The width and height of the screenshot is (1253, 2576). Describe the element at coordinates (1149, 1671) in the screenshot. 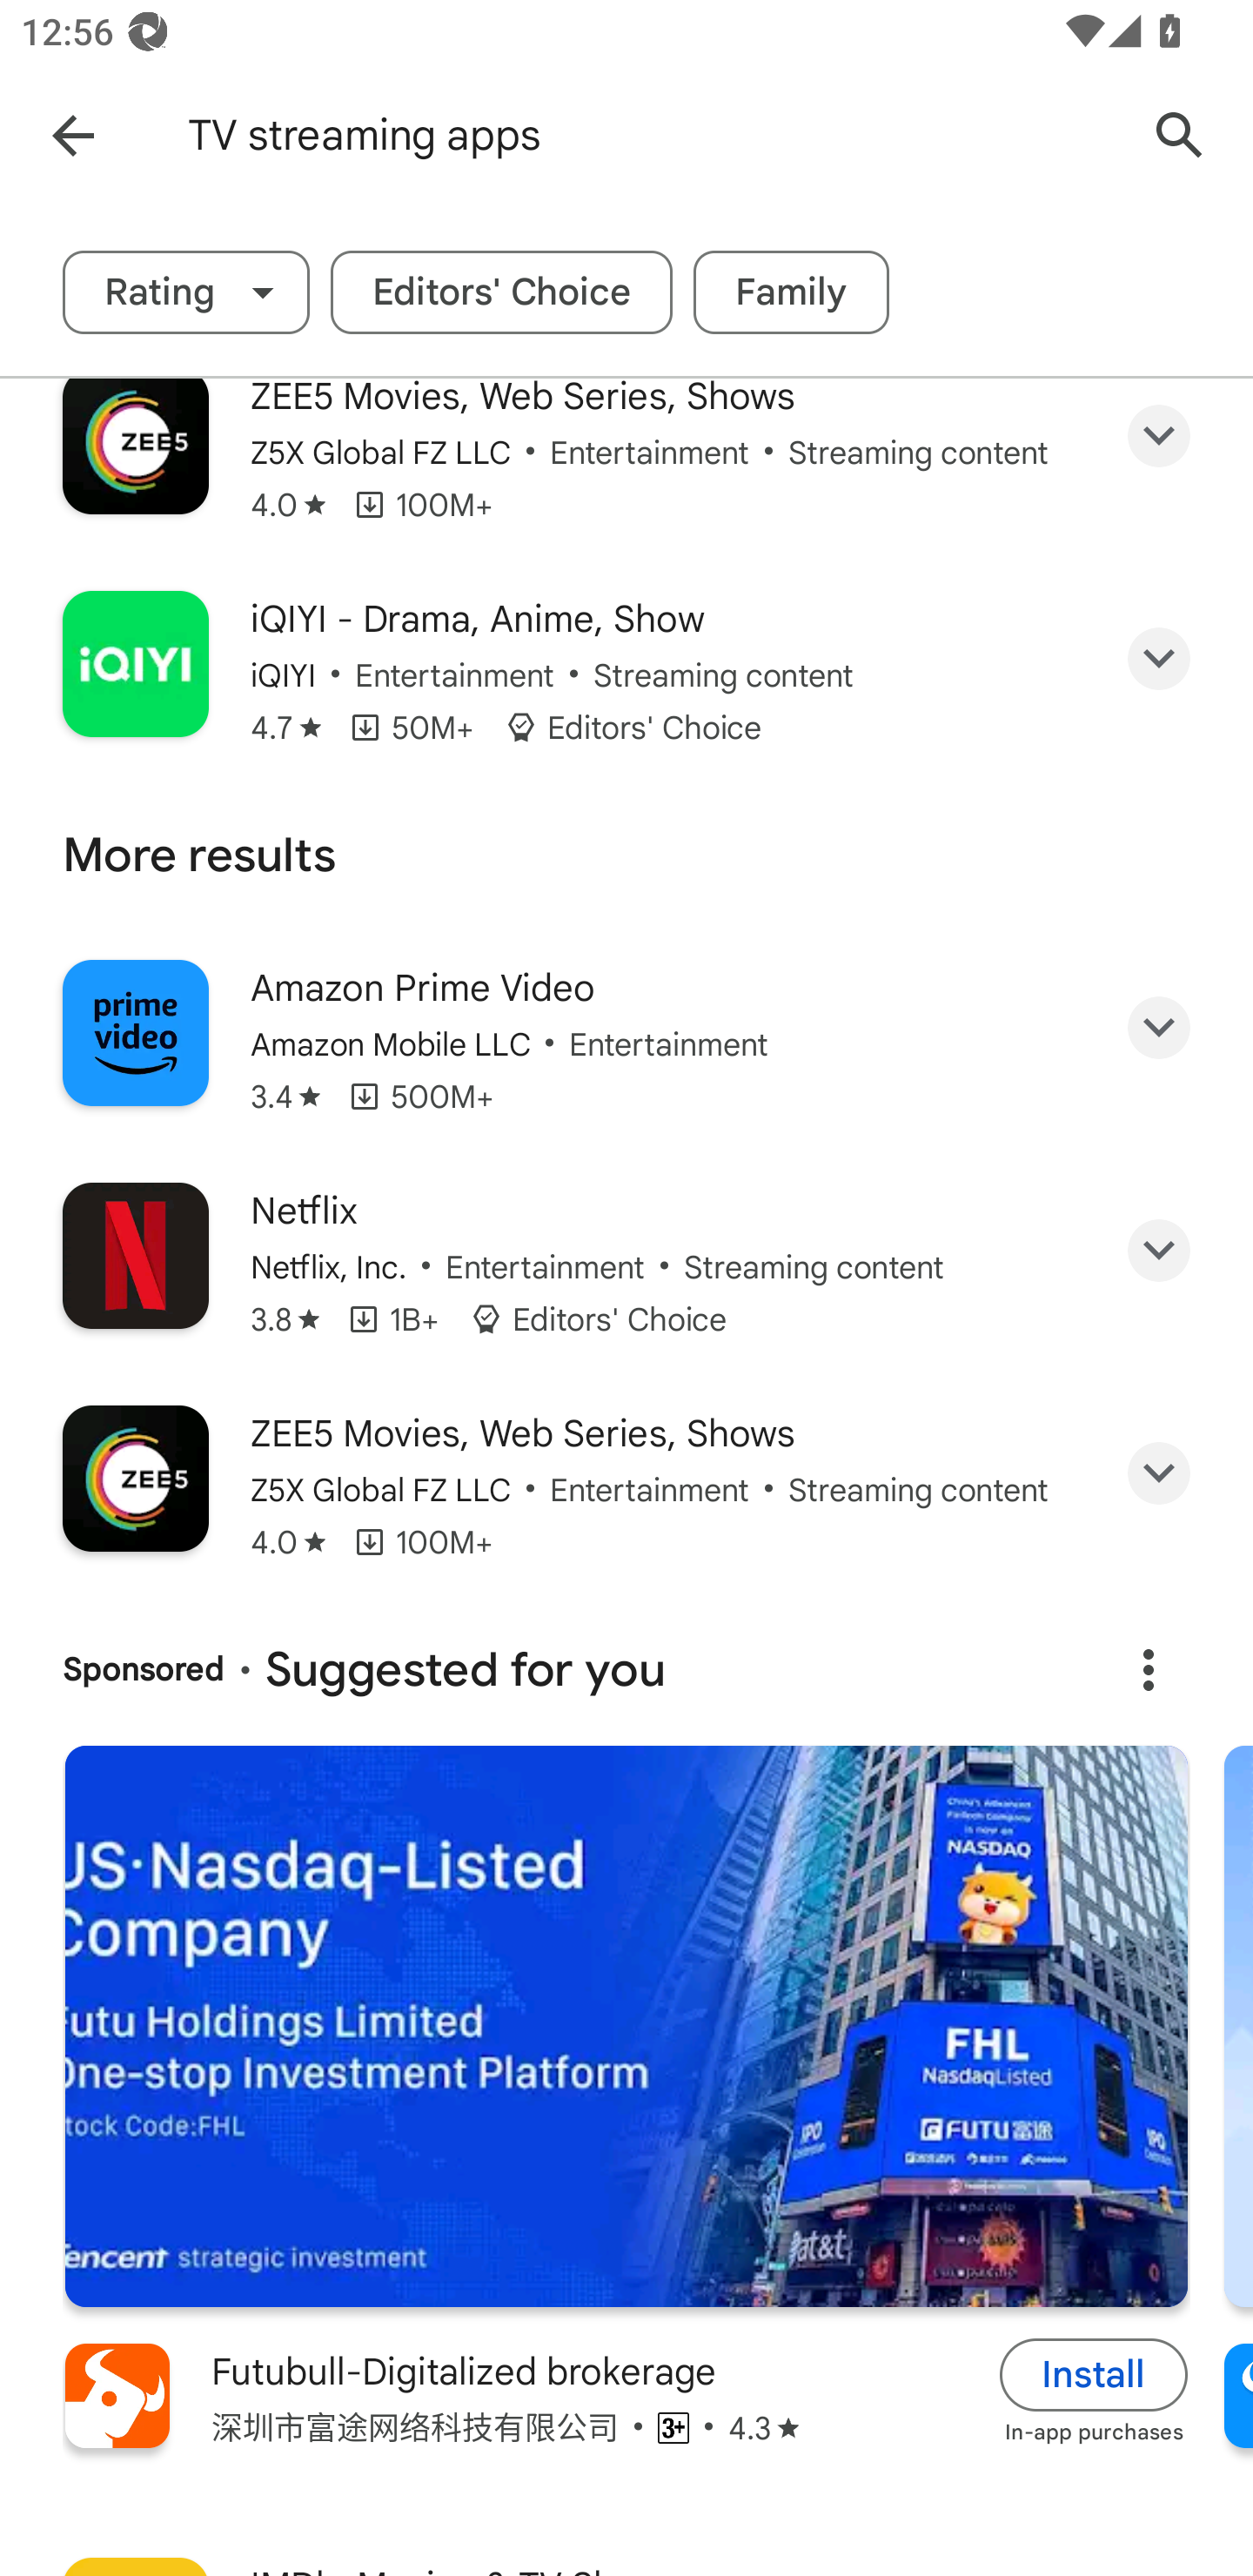

I see `About this ad` at that location.